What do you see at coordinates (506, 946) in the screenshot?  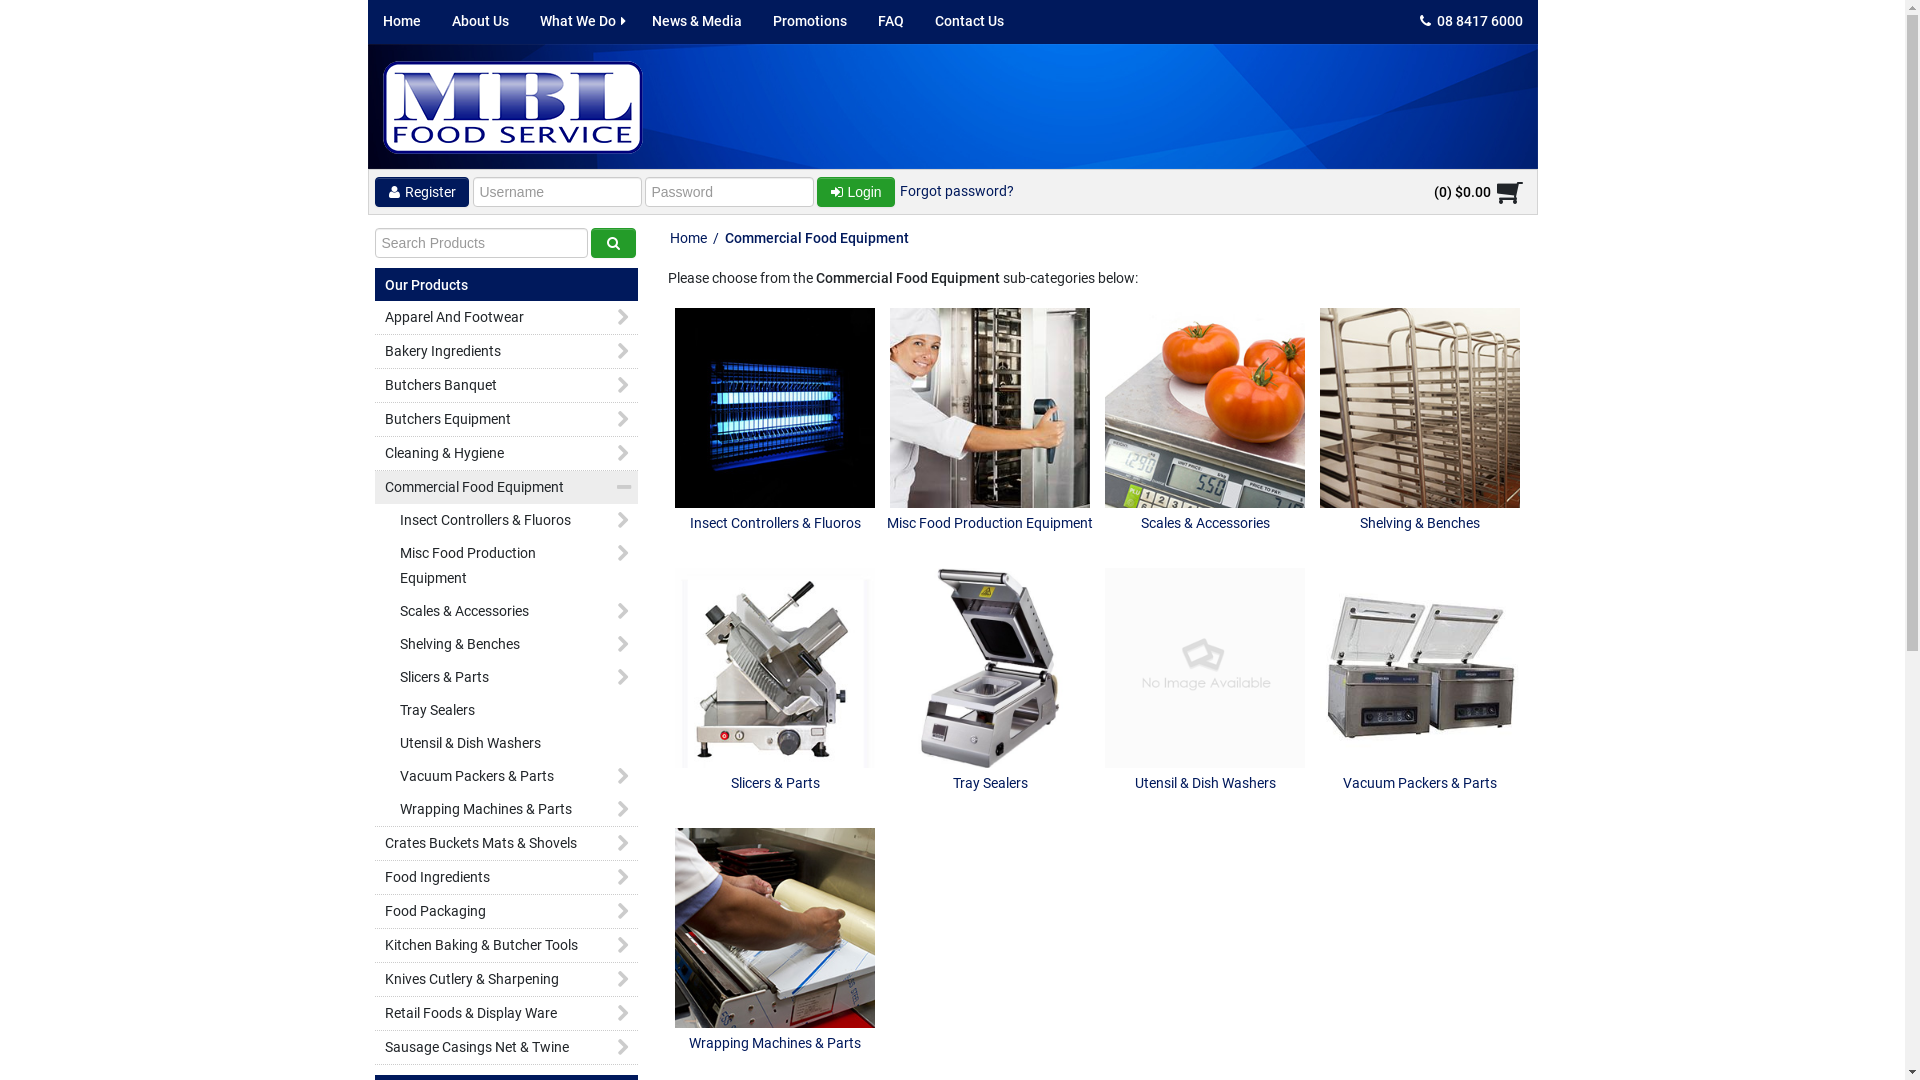 I see `Kitchen Baking & Butcher Tools` at bounding box center [506, 946].